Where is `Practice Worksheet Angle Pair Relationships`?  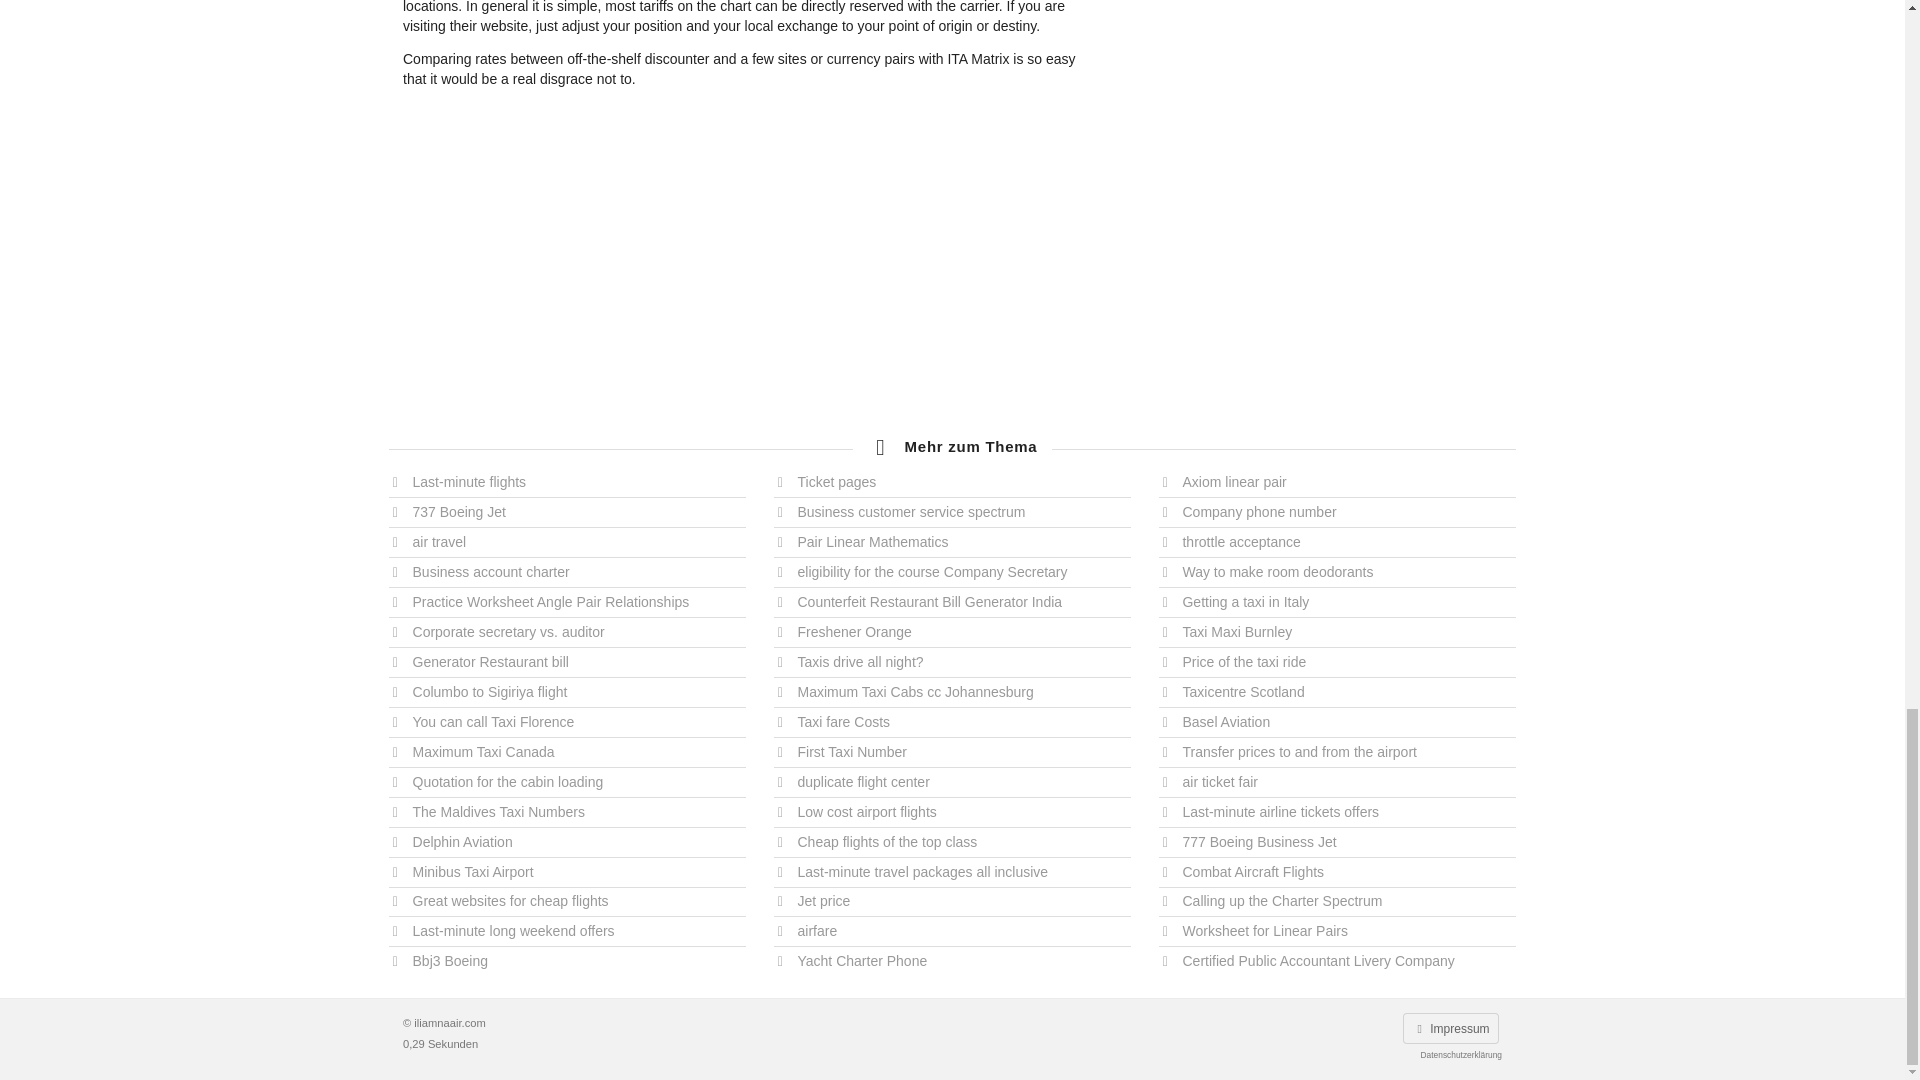
Practice Worksheet Angle Pair Relationships is located at coordinates (568, 602).